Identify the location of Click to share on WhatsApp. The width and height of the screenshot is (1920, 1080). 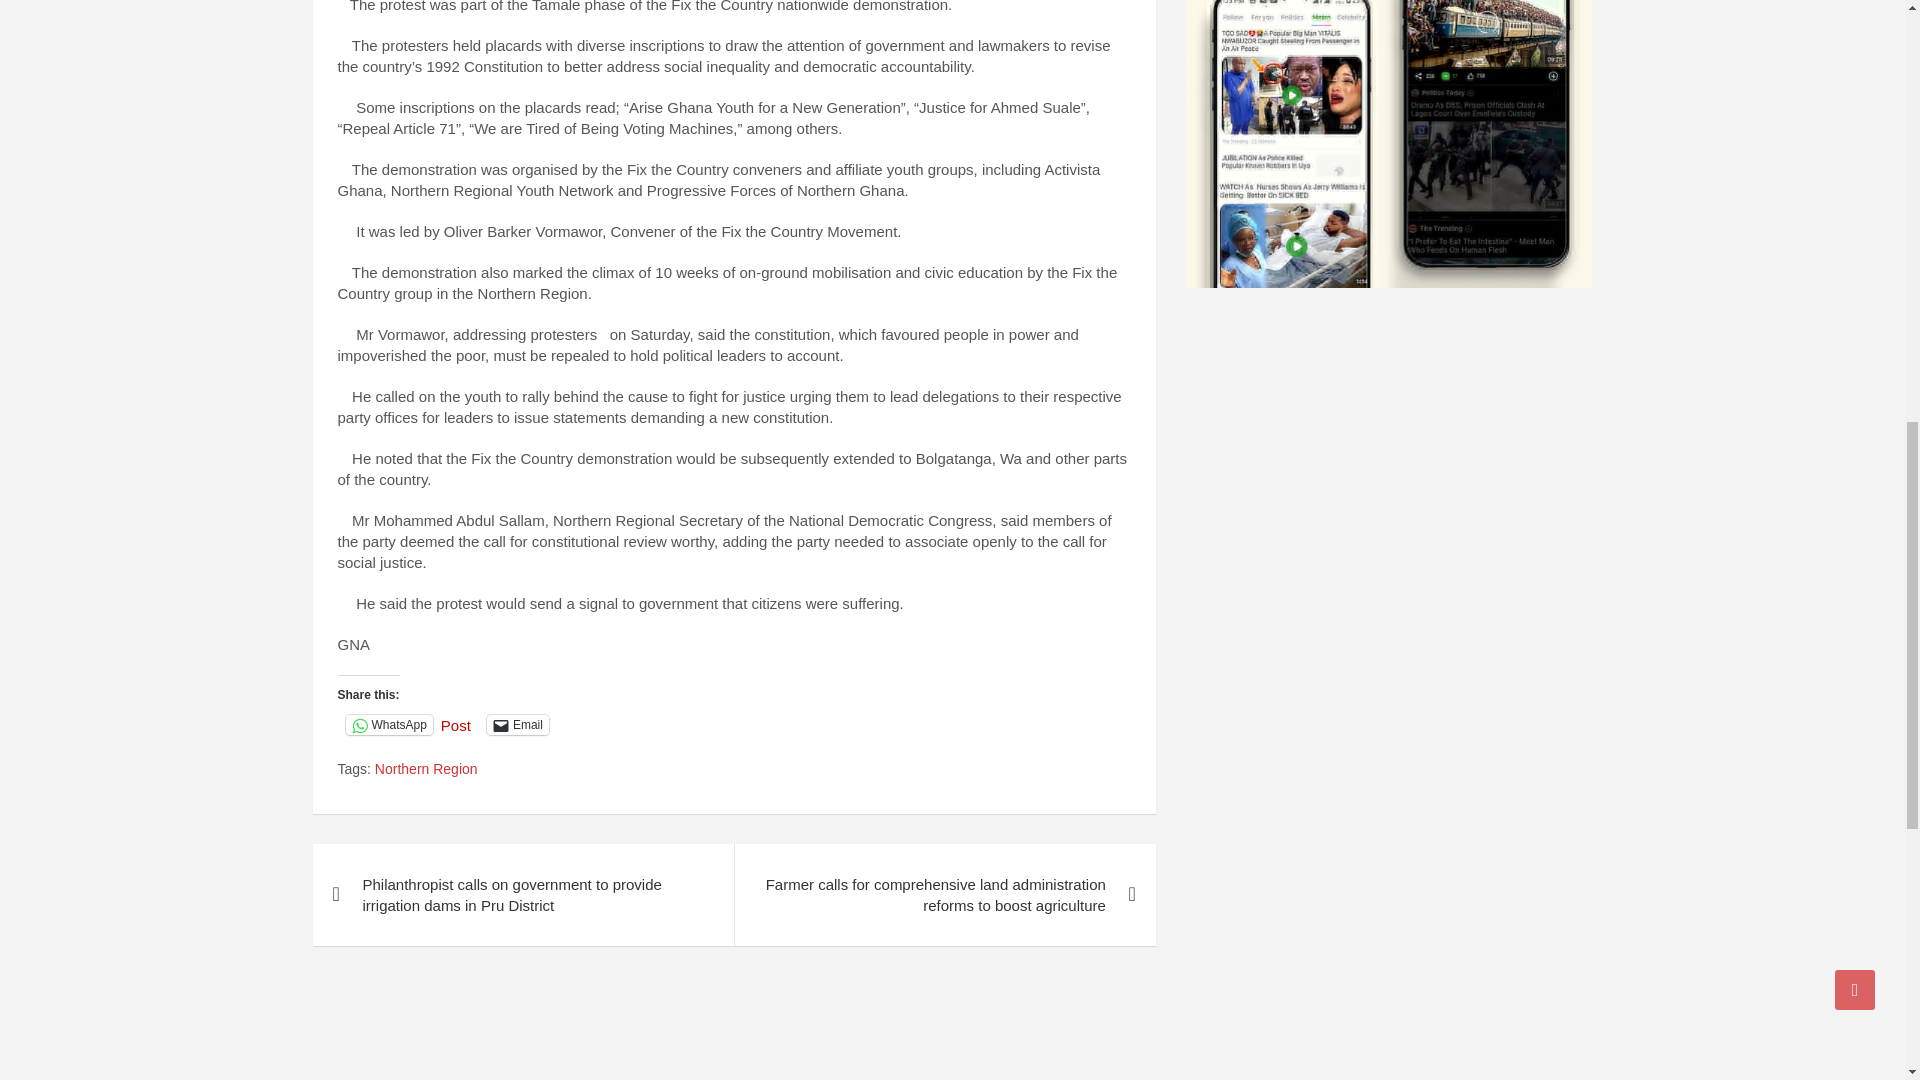
(389, 724).